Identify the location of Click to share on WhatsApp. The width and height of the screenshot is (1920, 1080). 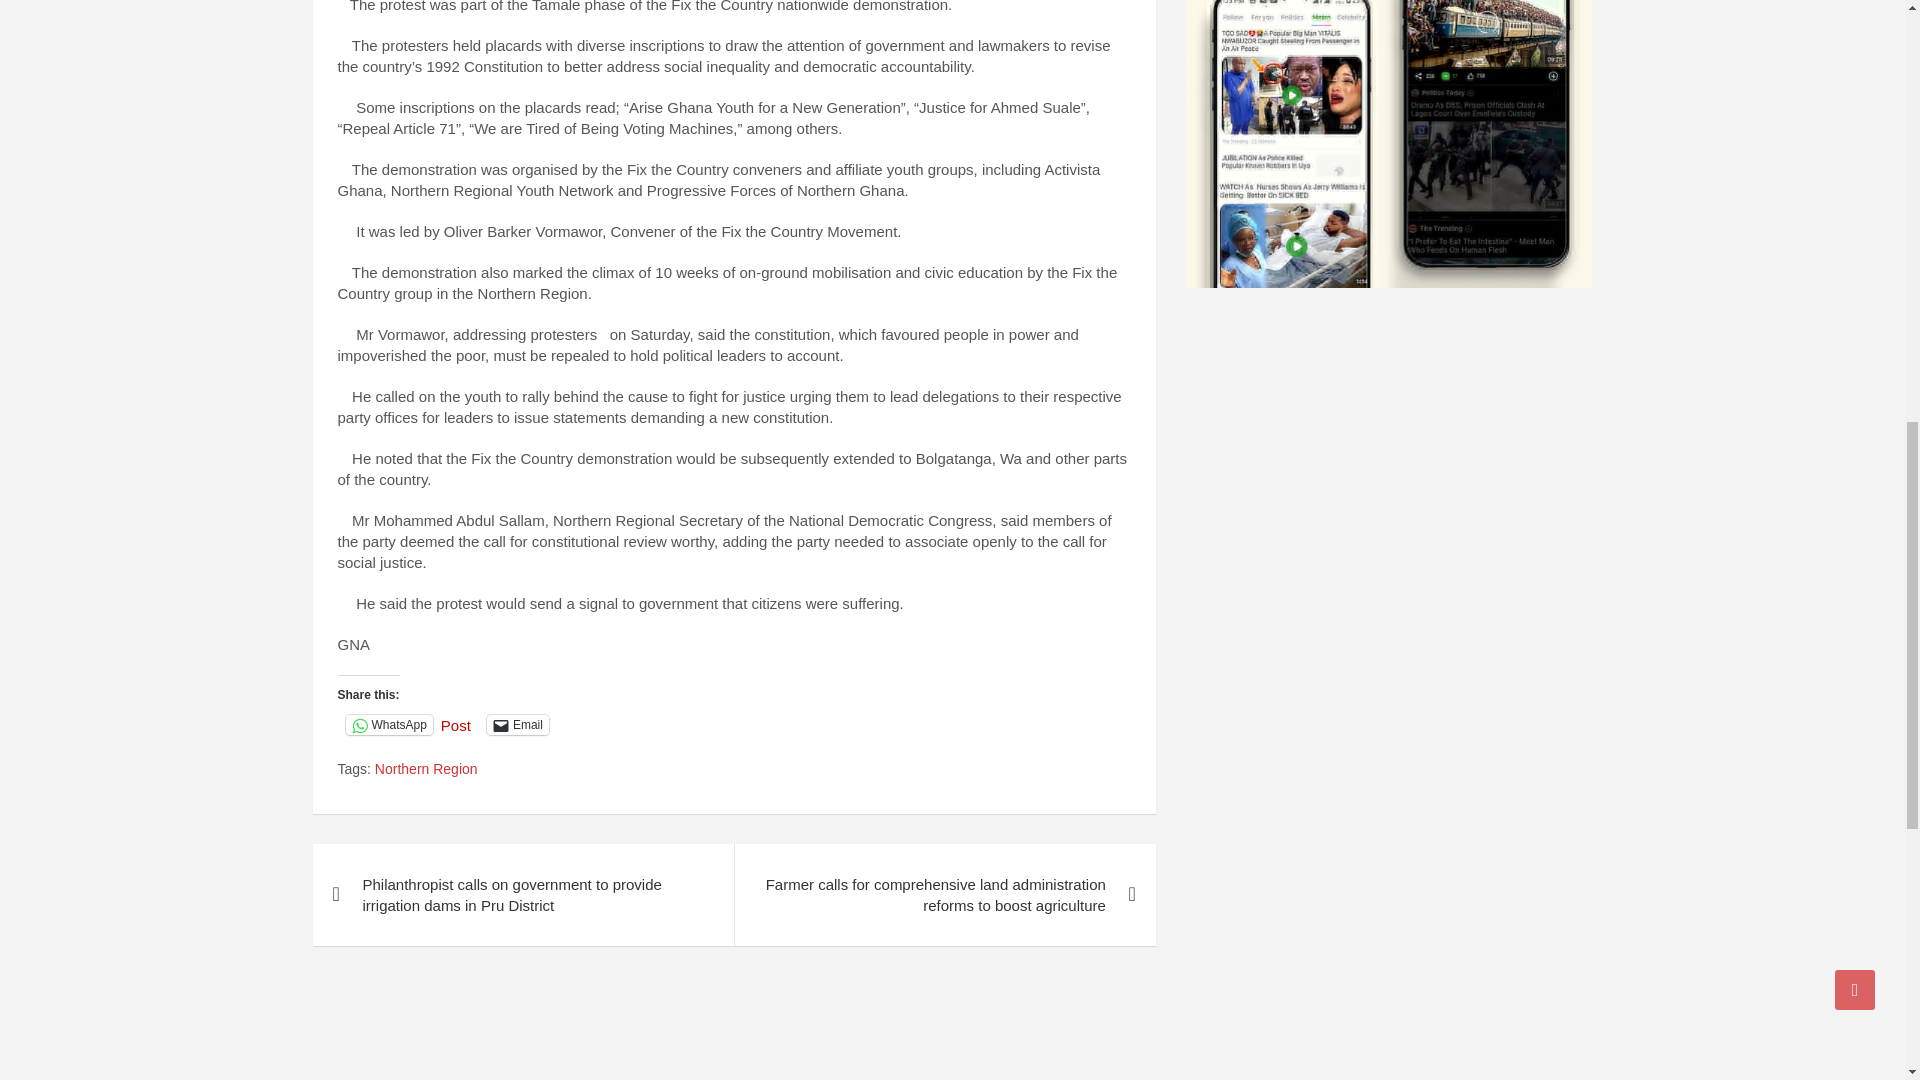
(389, 724).